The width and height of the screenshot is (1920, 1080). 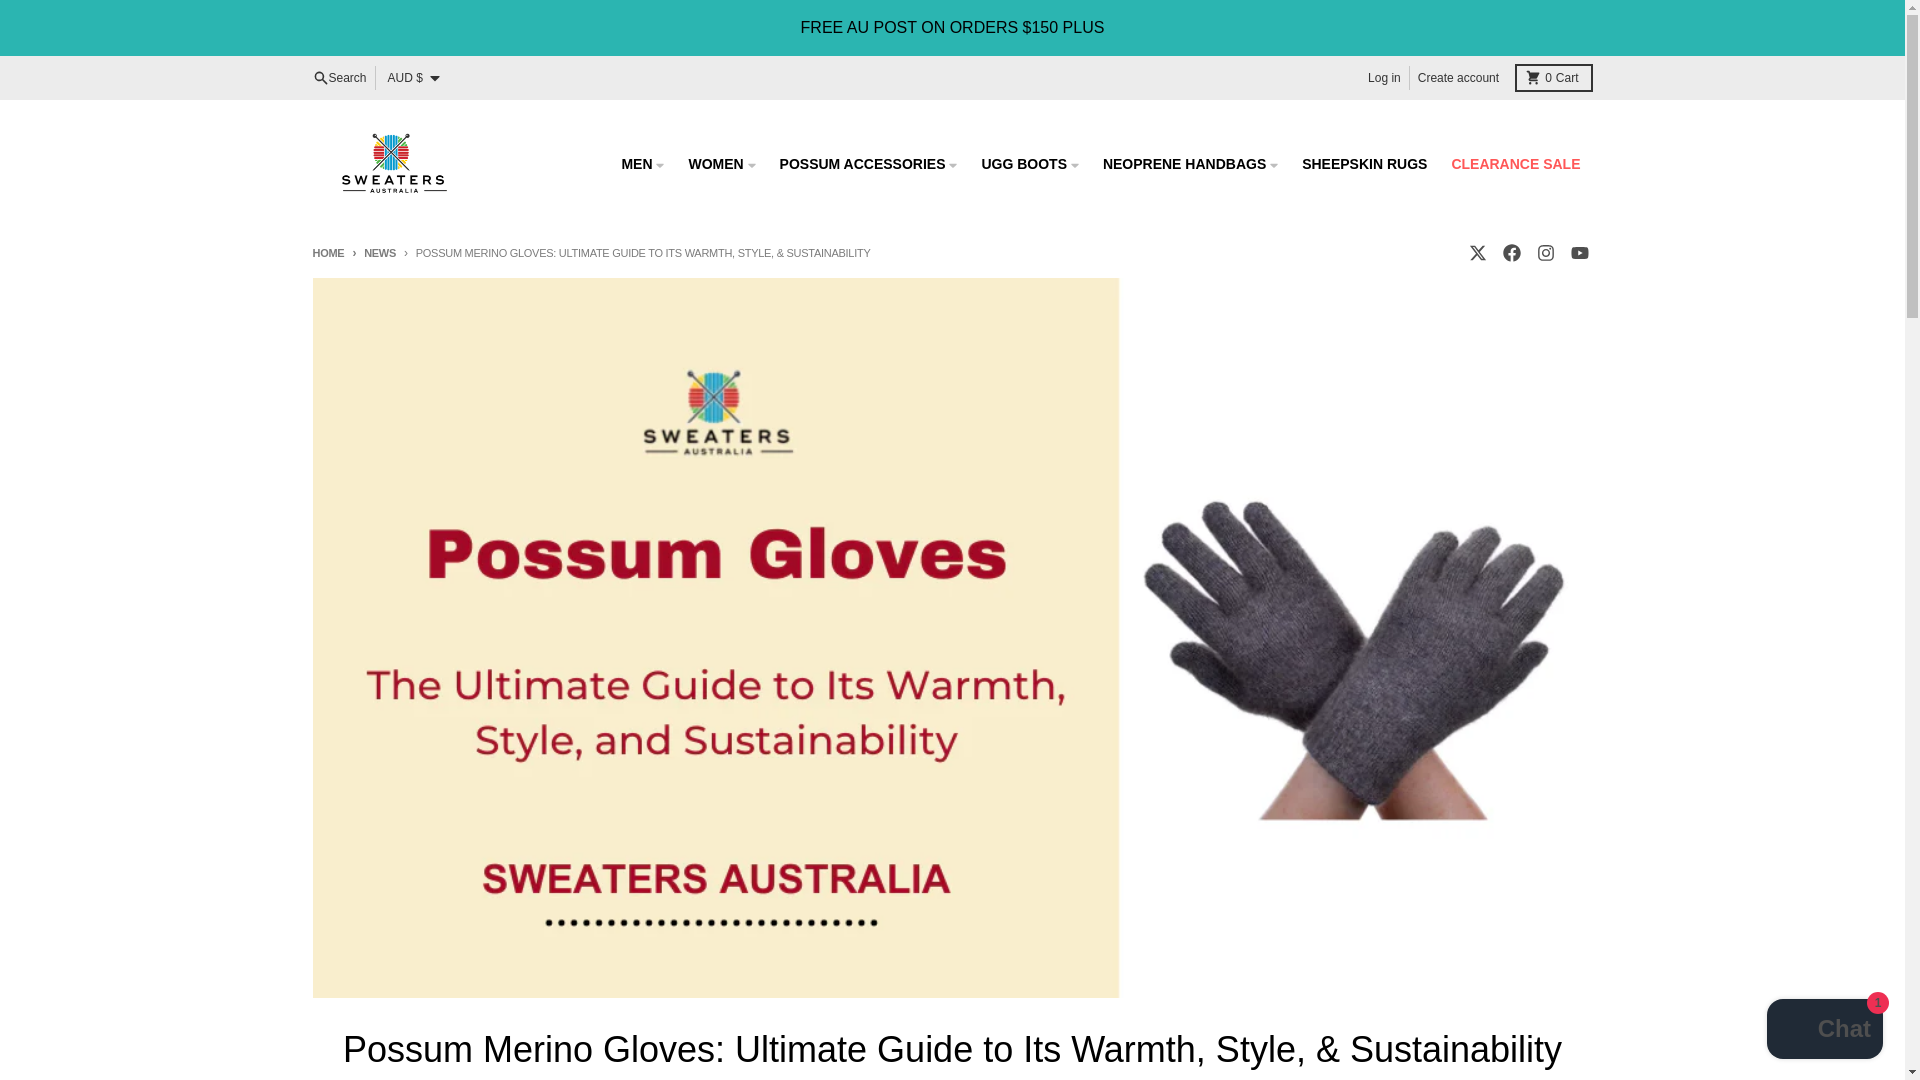 I want to click on Back to the homepage, so click(x=1552, y=77).